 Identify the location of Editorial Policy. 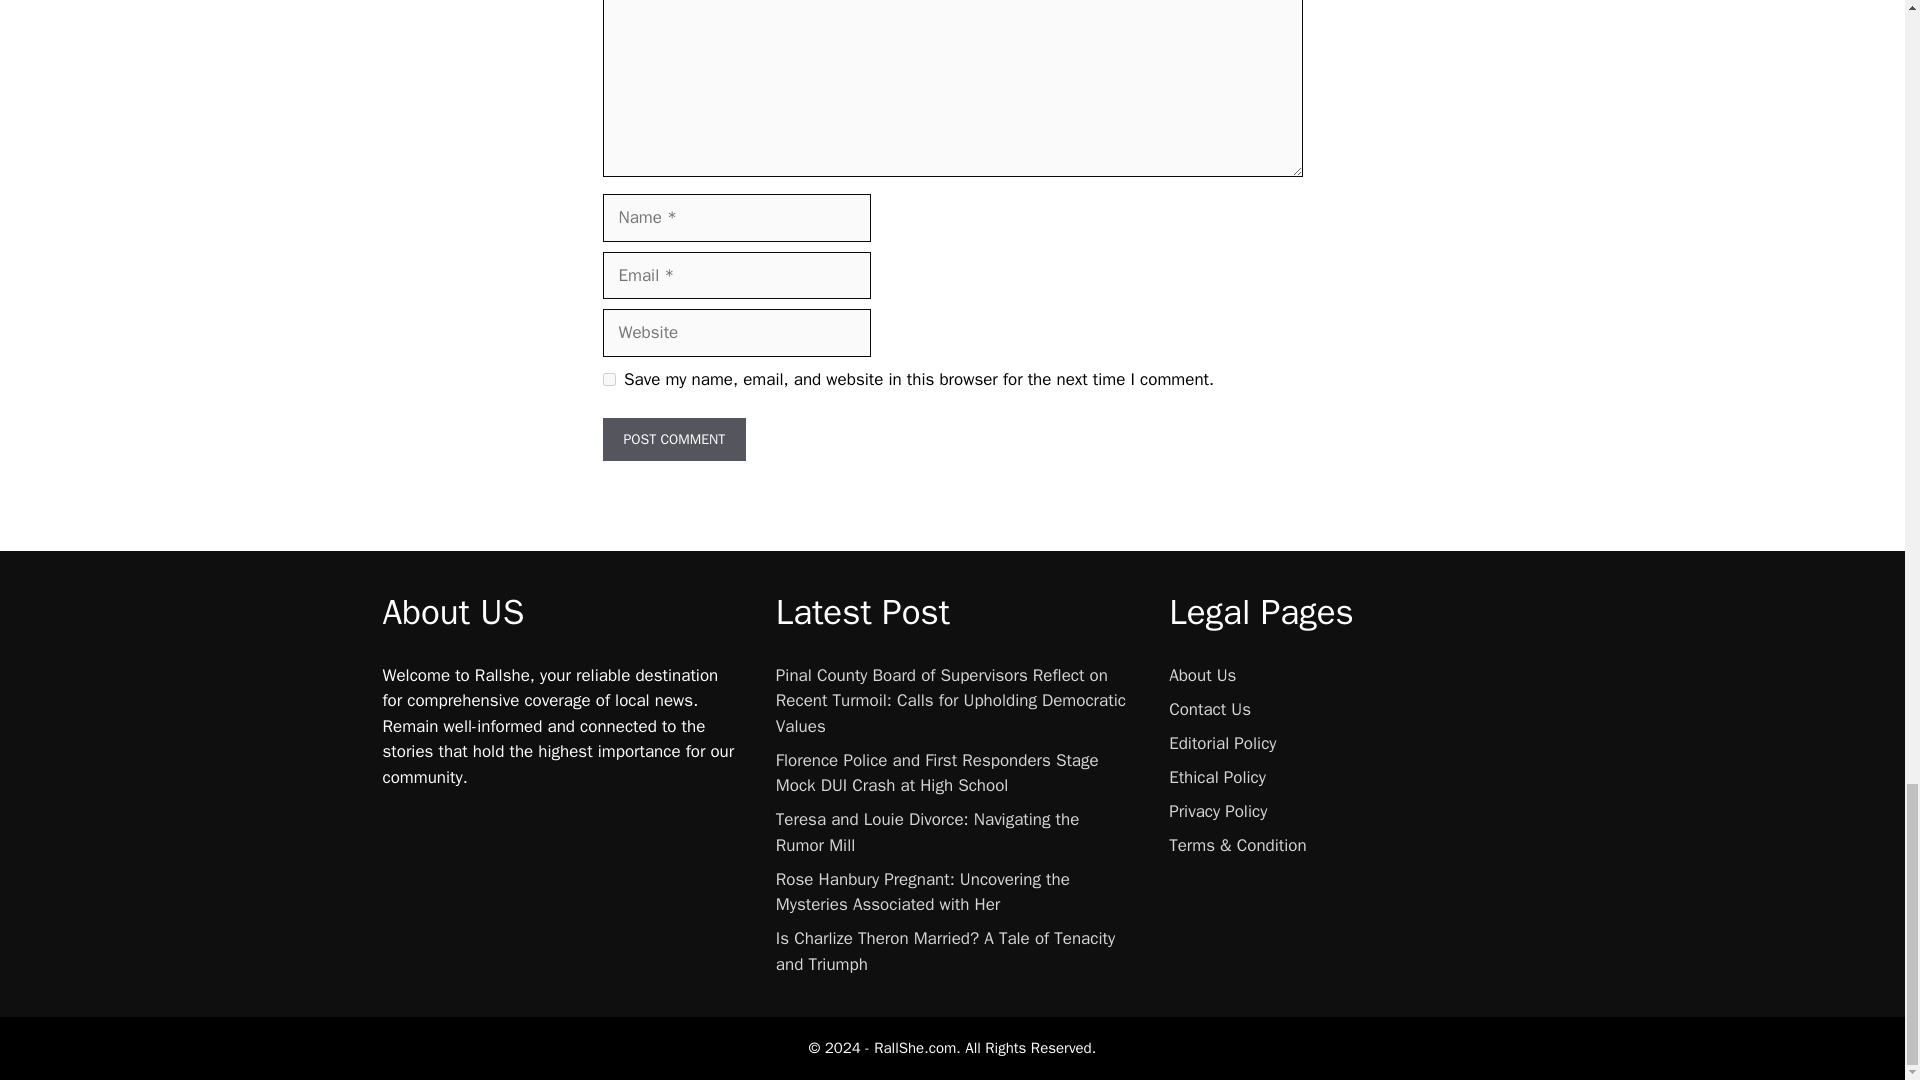
(1222, 743).